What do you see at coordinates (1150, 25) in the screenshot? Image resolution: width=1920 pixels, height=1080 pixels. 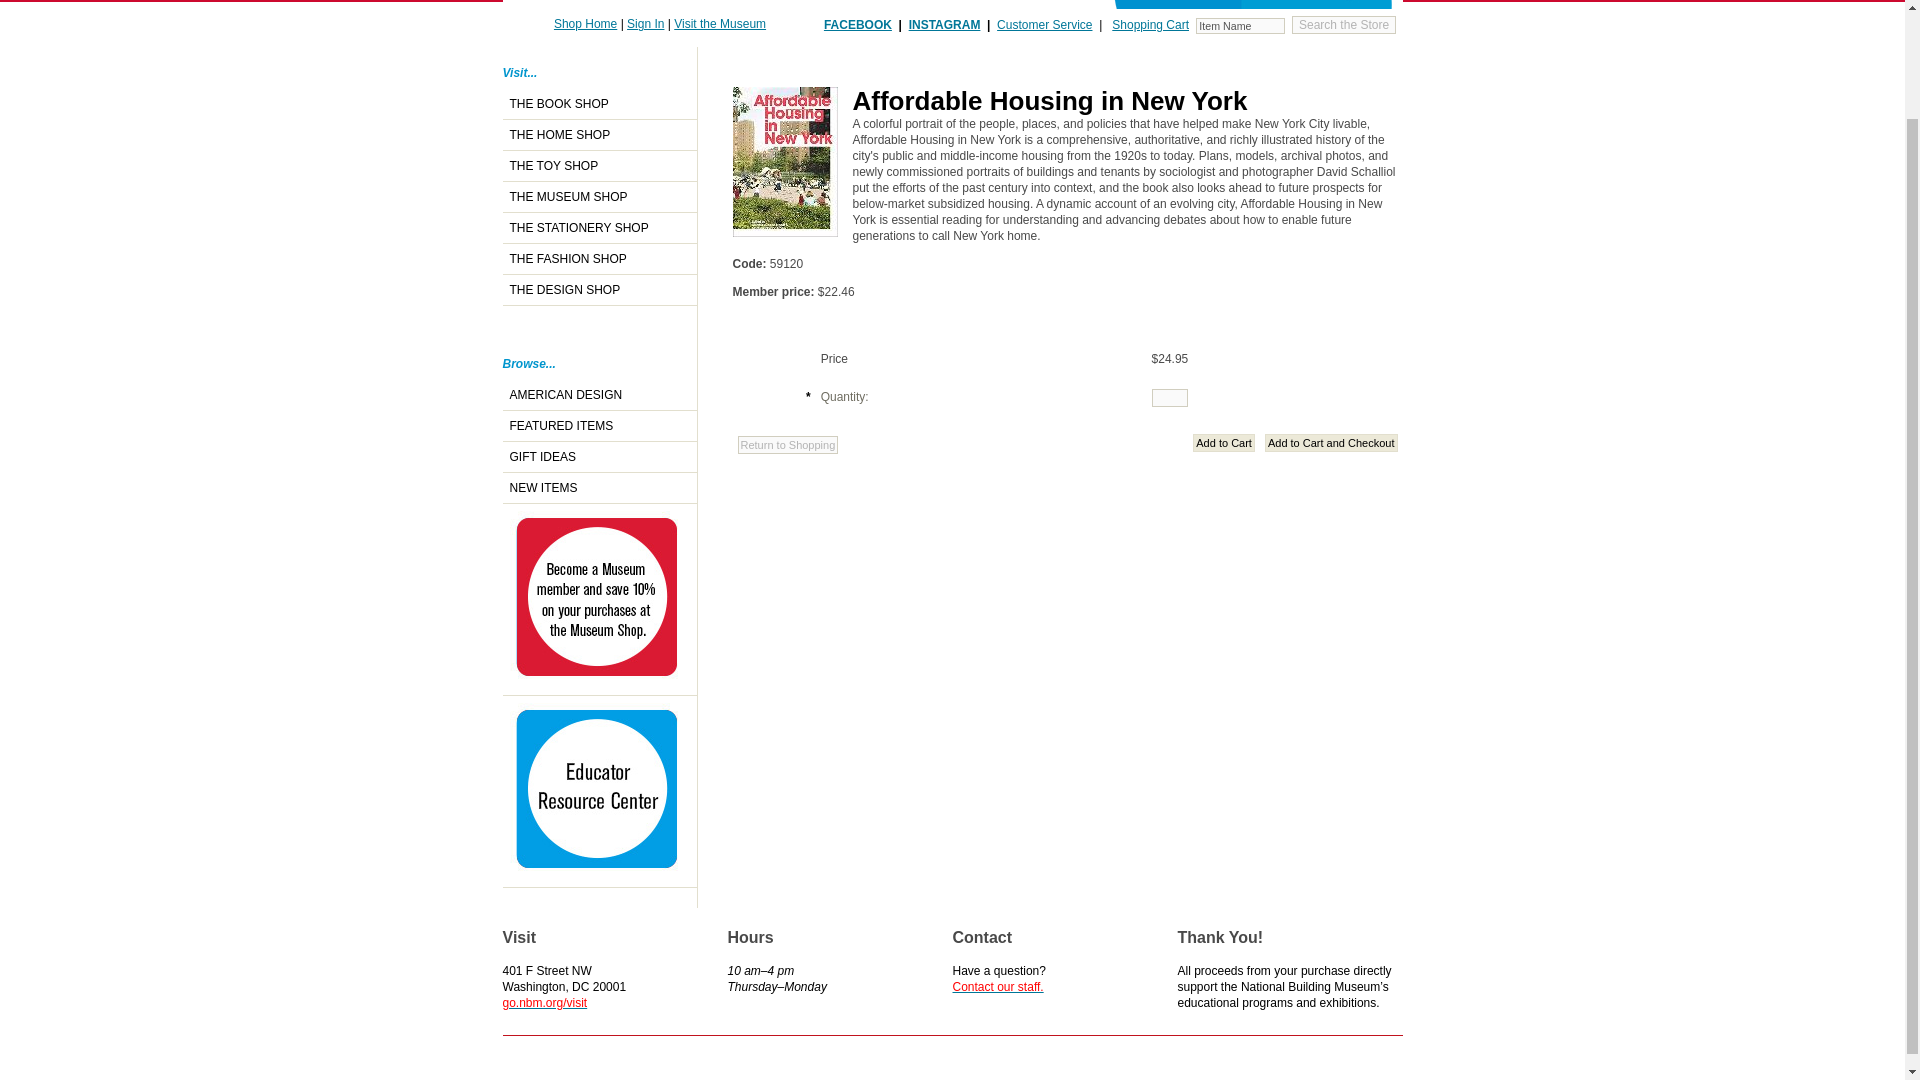 I see `Shopping Cart` at bounding box center [1150, 25].